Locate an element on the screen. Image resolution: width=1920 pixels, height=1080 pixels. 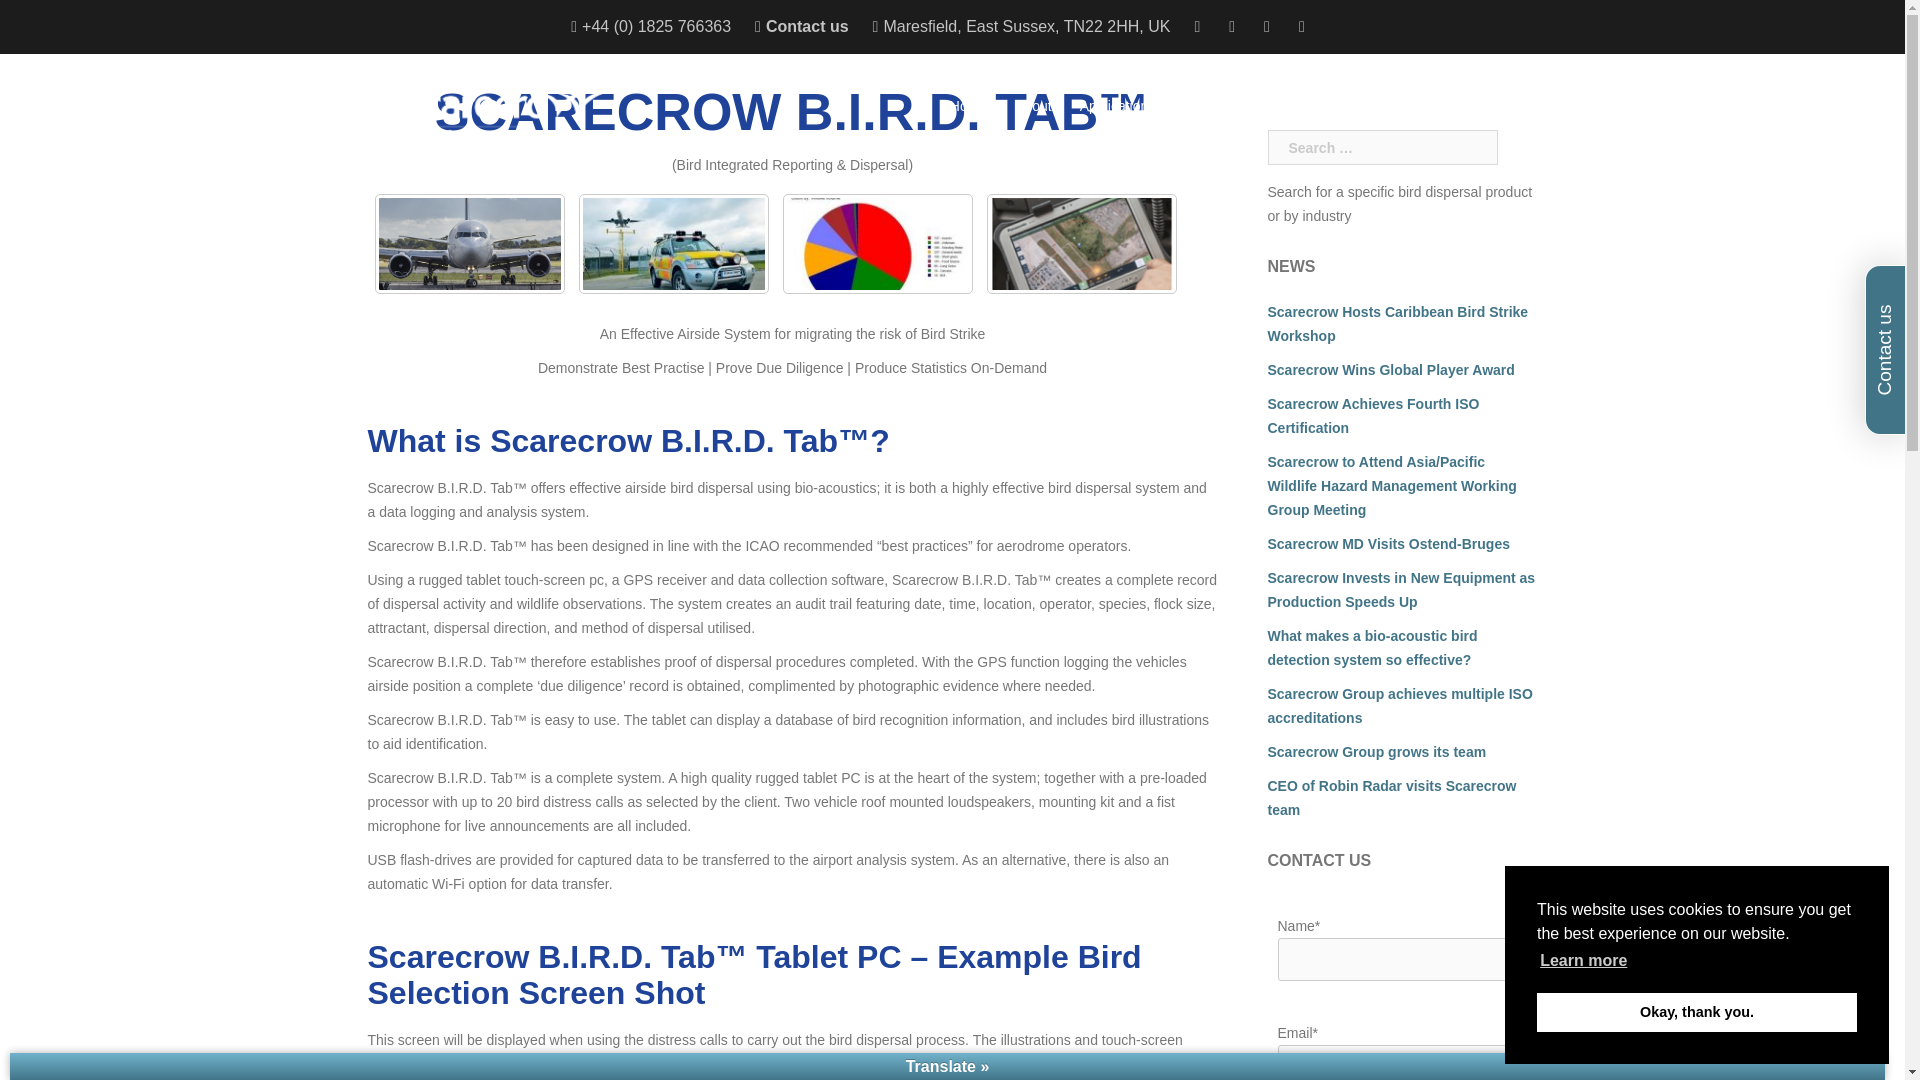
Home is located at coordinates (968, 105).